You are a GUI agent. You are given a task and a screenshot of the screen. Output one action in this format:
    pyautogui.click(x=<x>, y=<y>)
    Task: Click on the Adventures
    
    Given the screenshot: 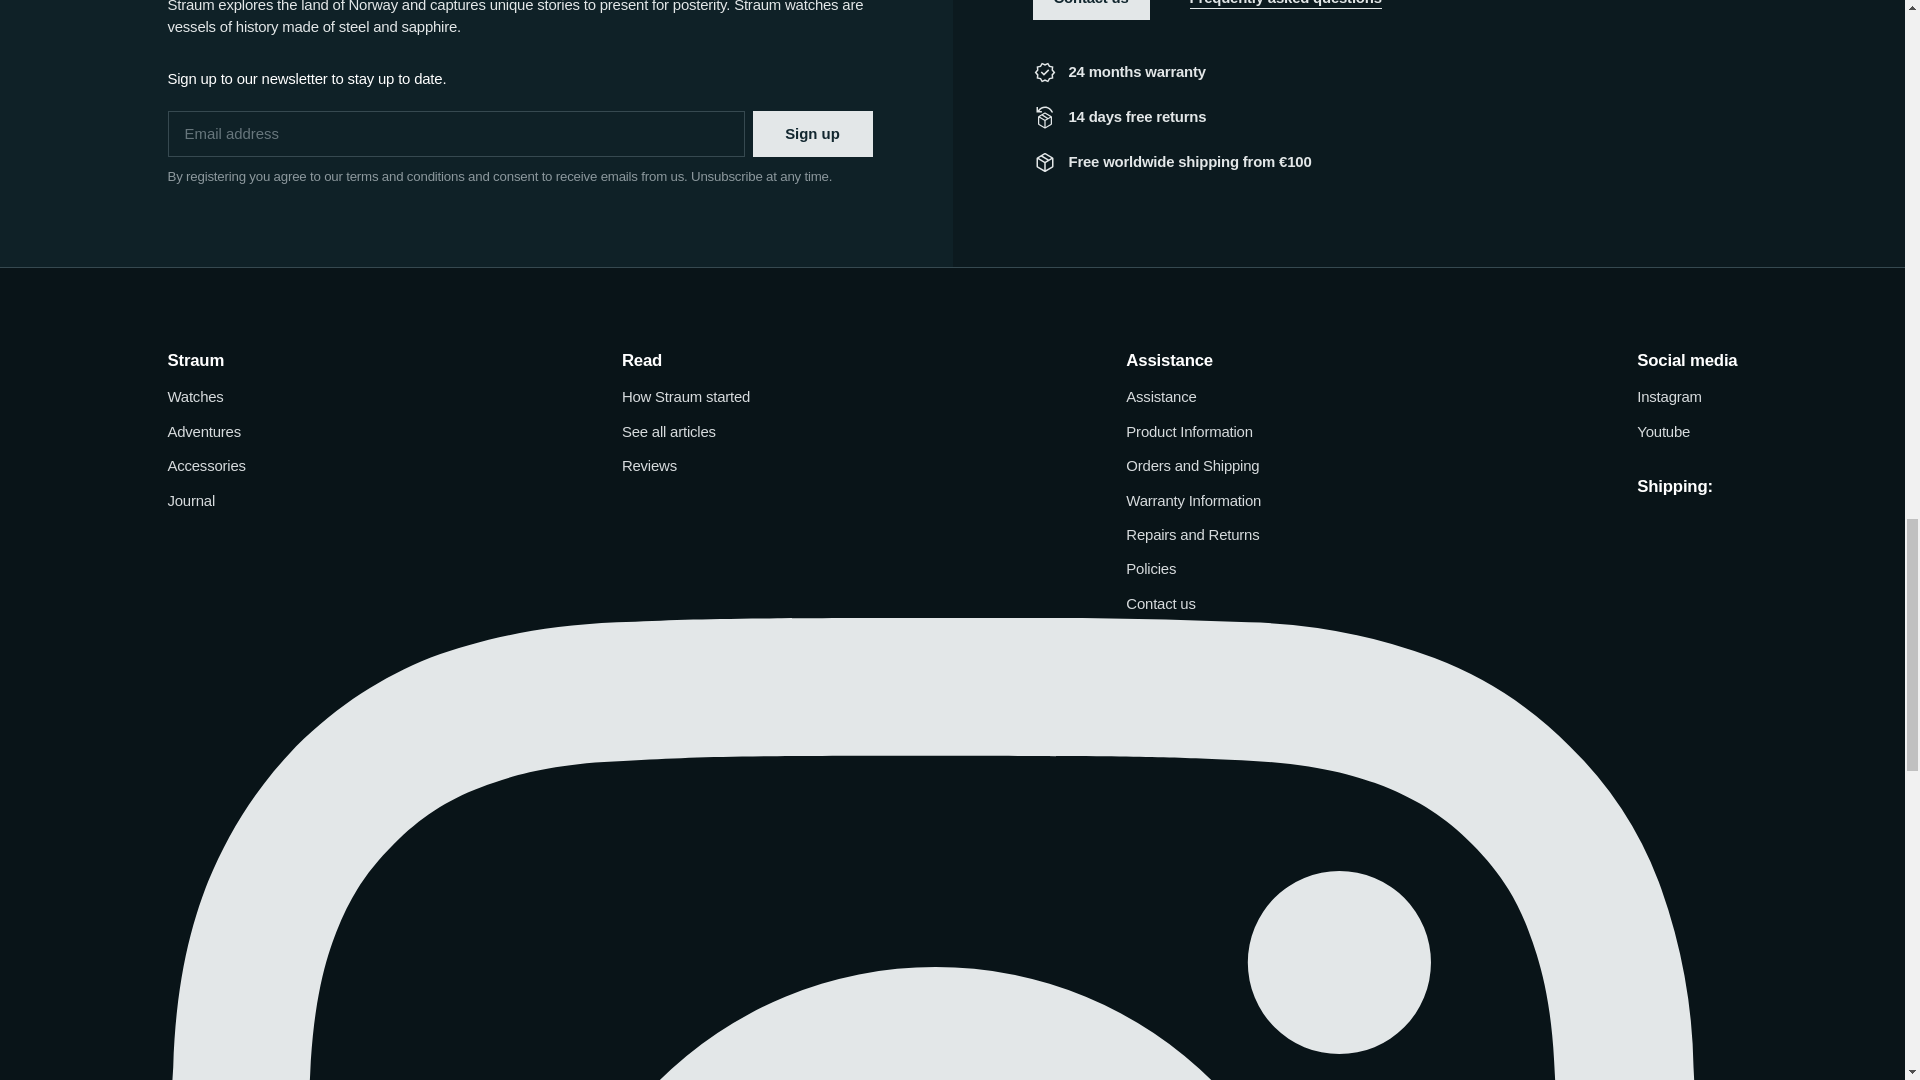 What is the action you would take?
    pyautogui.click(x=204, y=432)
    